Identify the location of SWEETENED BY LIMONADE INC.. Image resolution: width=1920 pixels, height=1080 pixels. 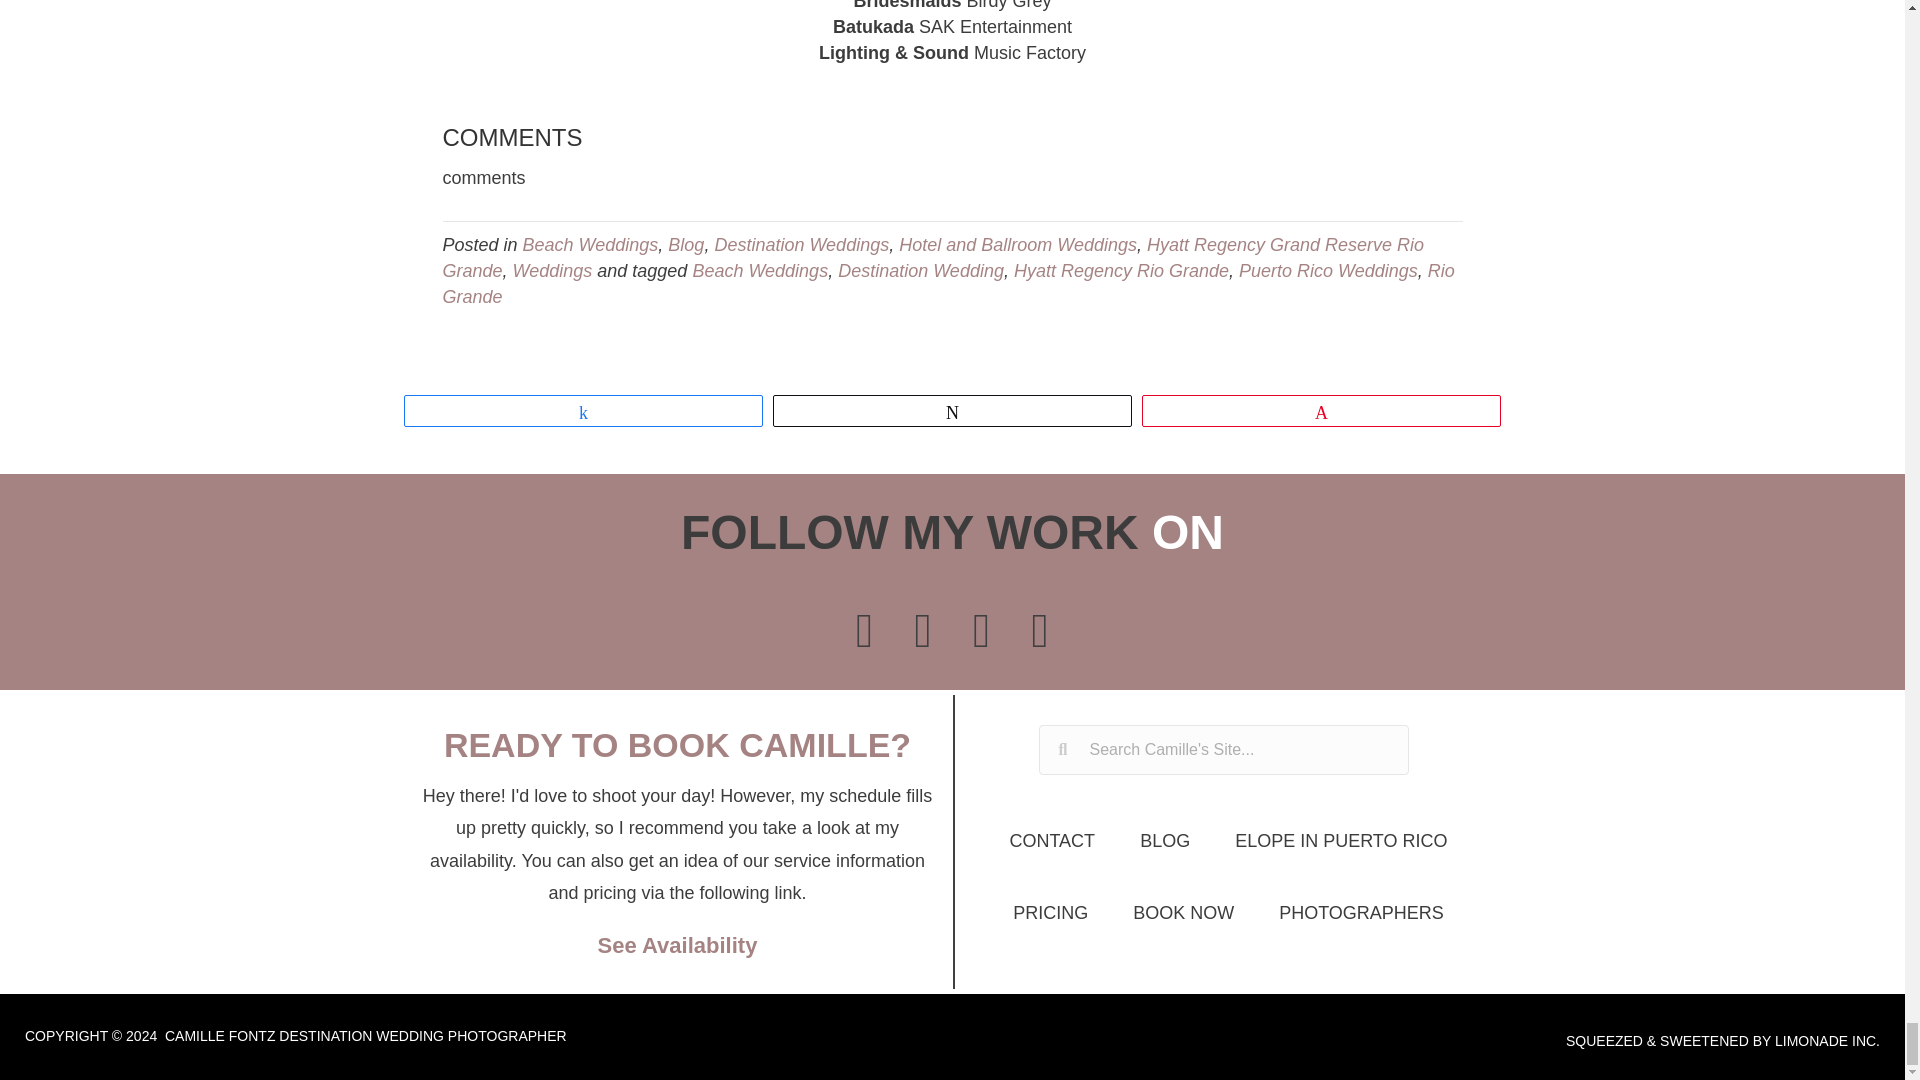
(1770, 1040).